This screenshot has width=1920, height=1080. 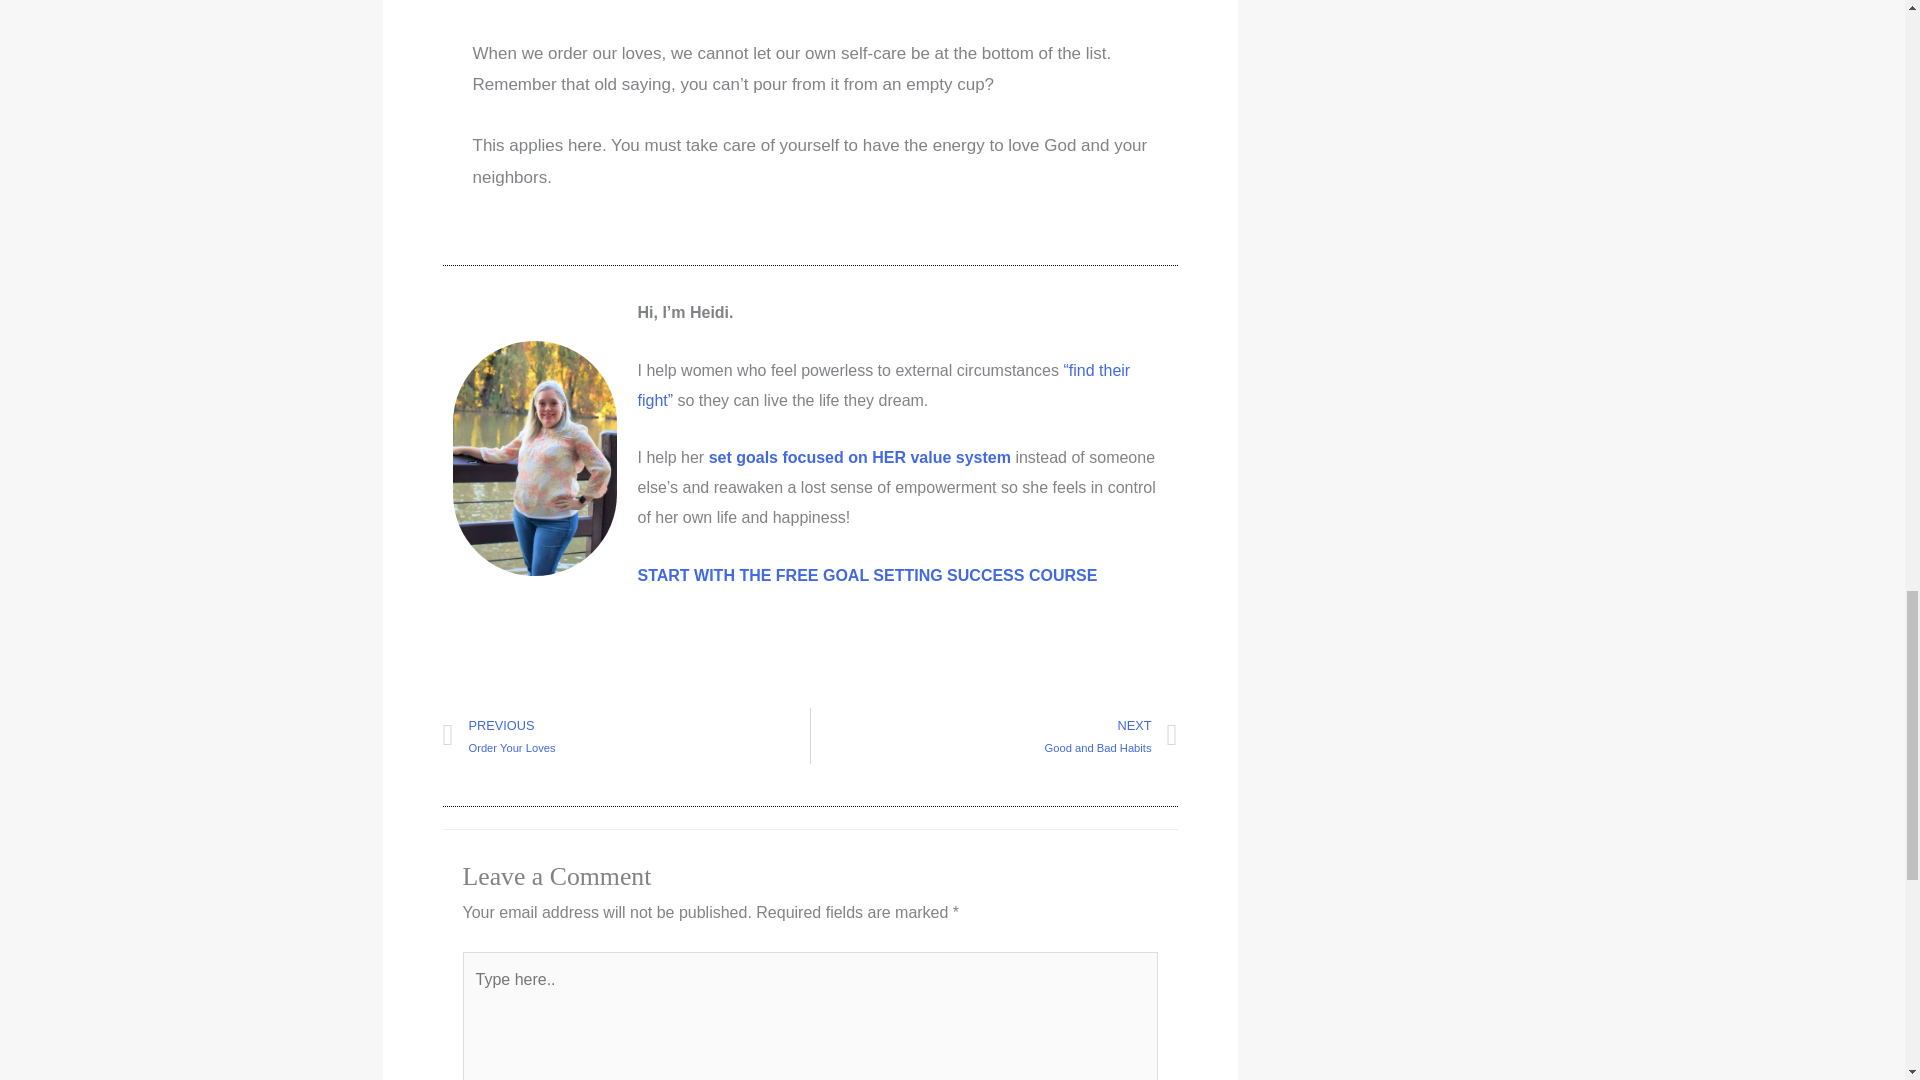 I want to click on START WITH THE FREE GOAL SETTING SUCCESS COURSE, so click(x=624, y=736).